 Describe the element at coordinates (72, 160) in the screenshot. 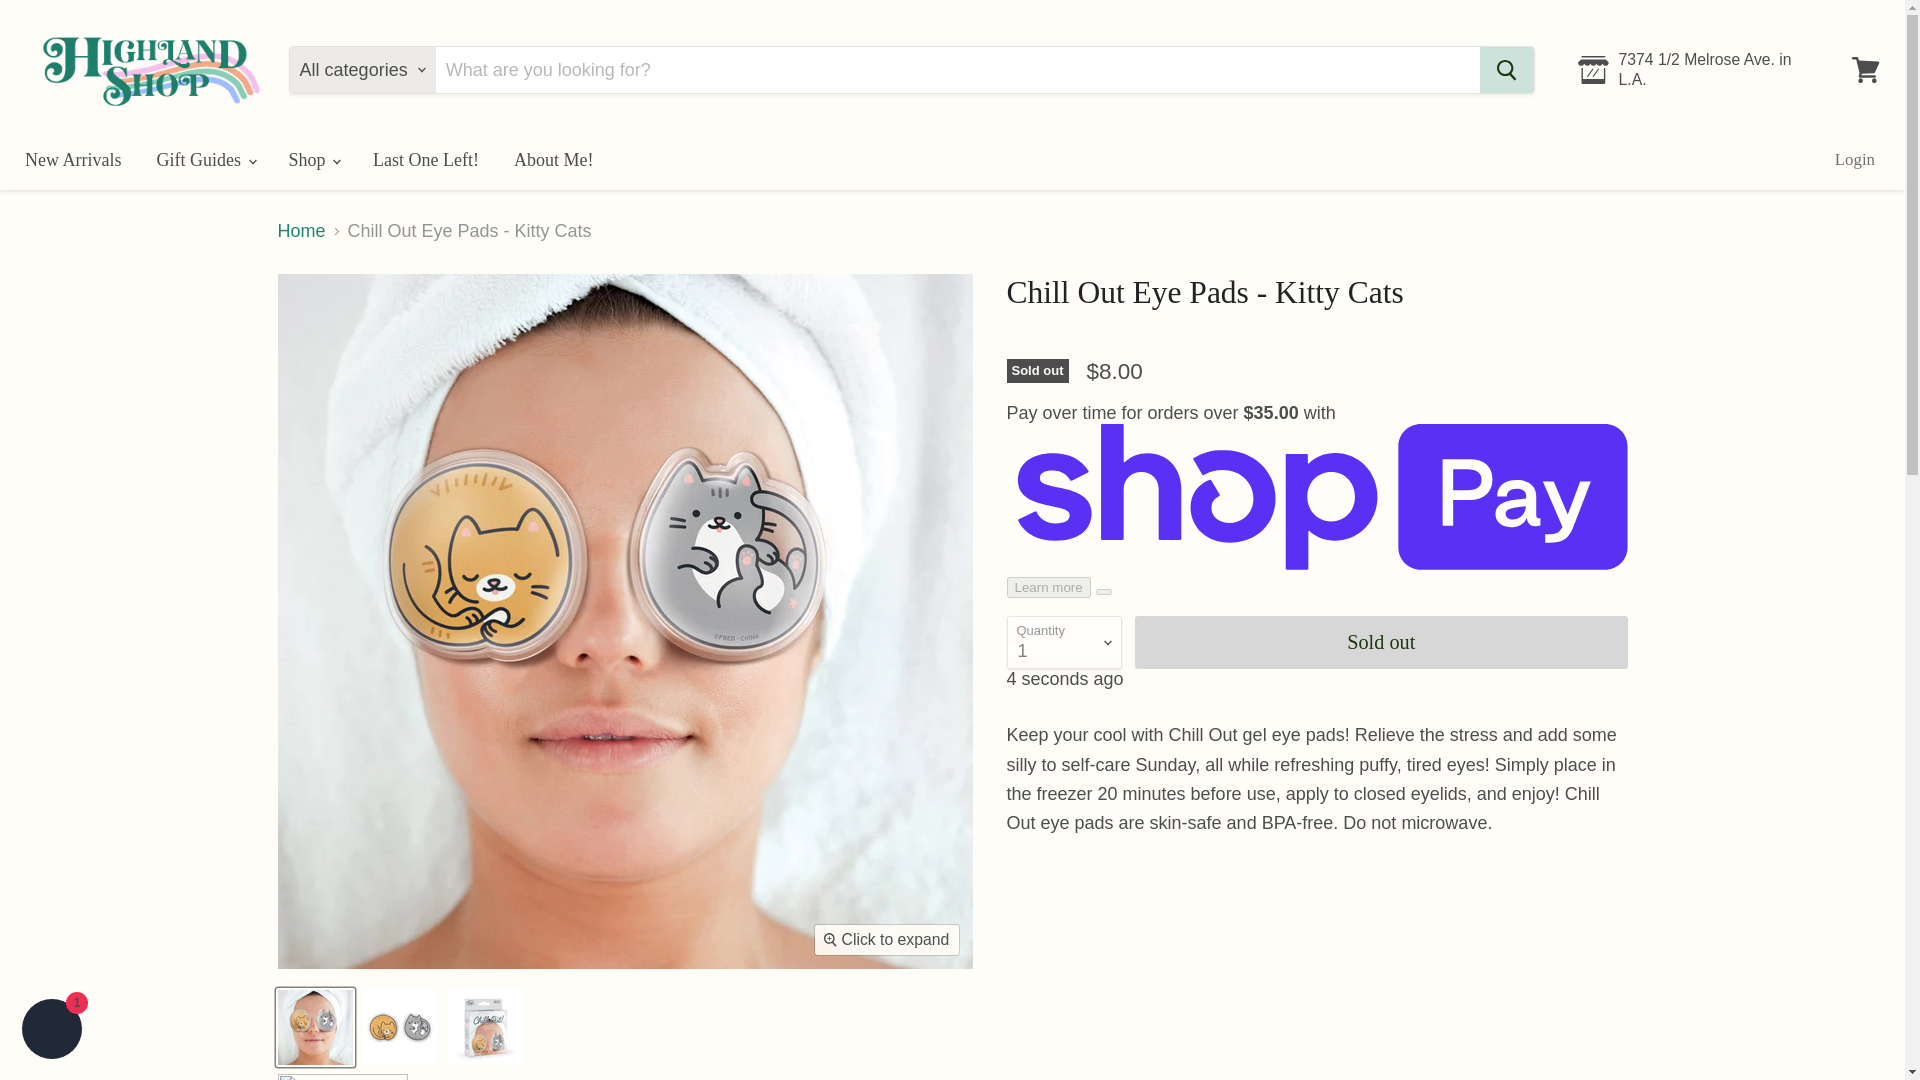

I see `New Arrivals` at that location.